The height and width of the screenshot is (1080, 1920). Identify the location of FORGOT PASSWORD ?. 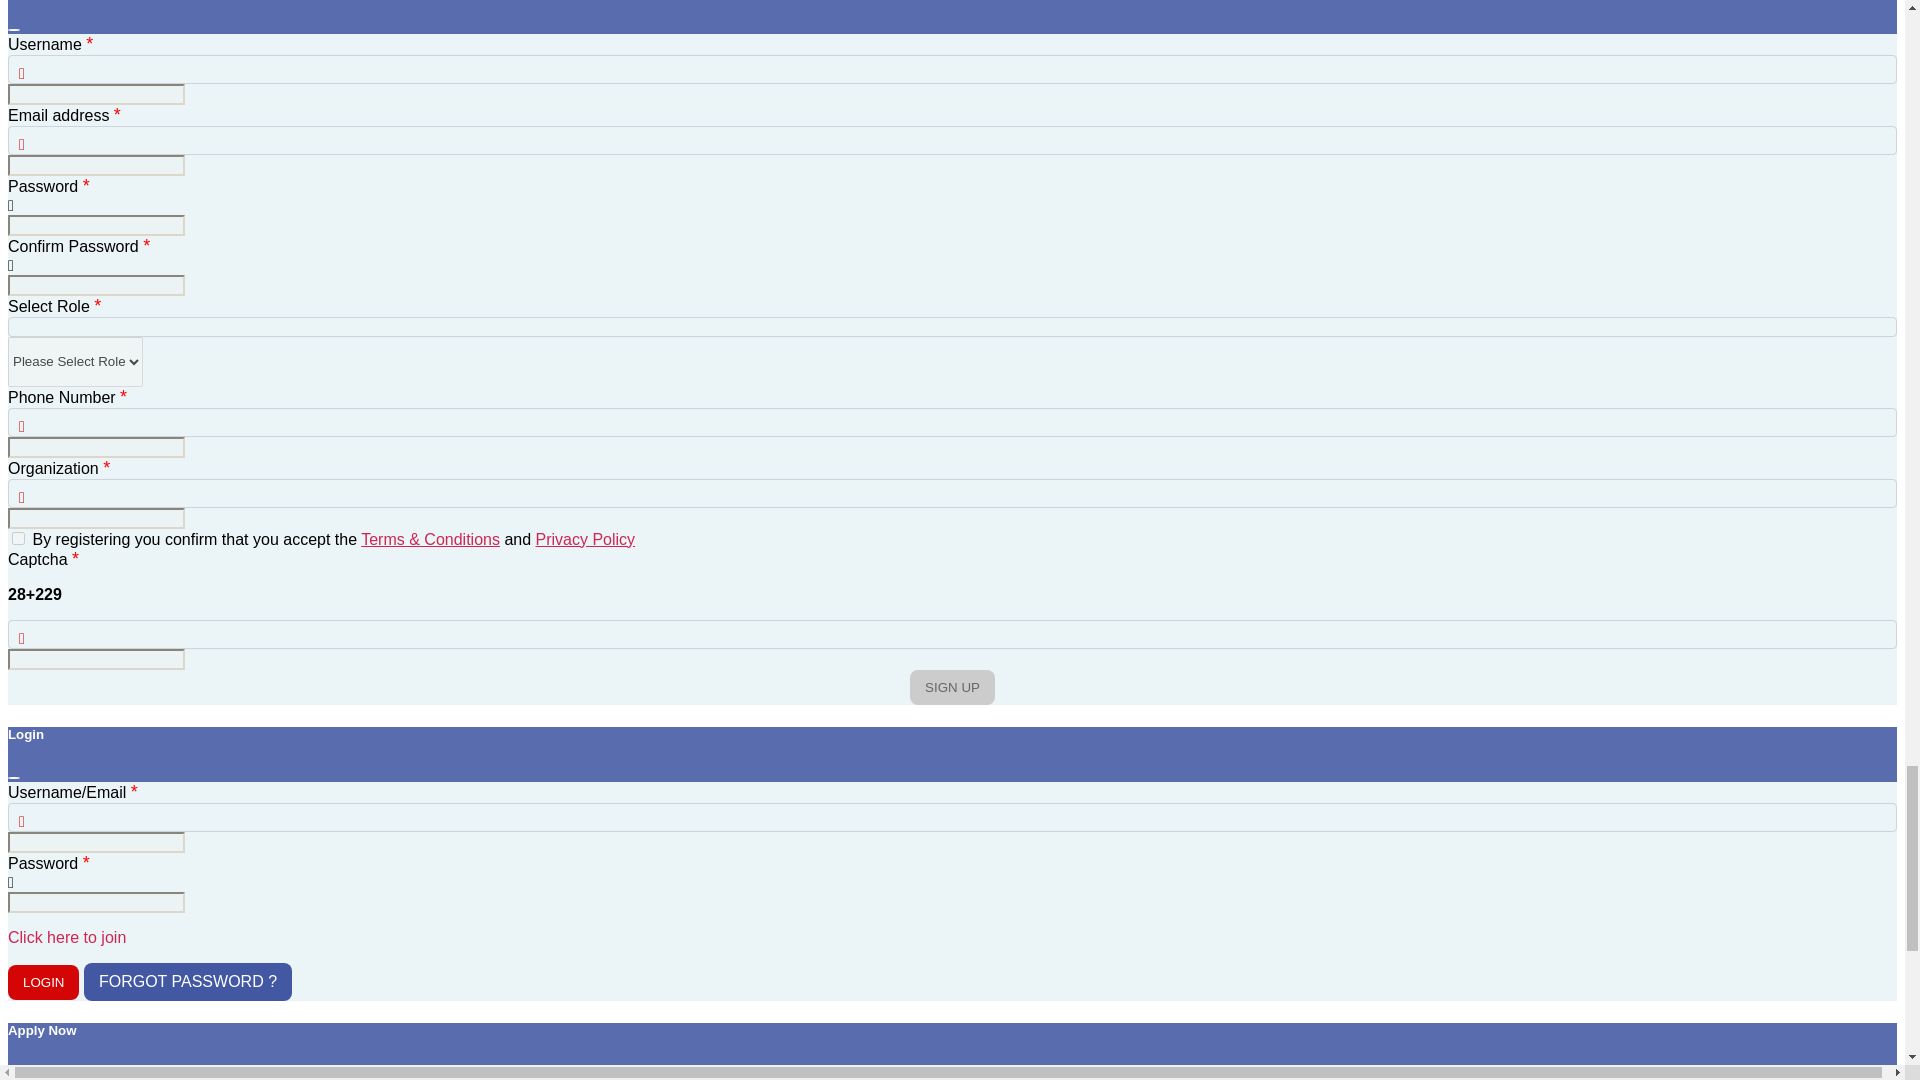
(188, 982).